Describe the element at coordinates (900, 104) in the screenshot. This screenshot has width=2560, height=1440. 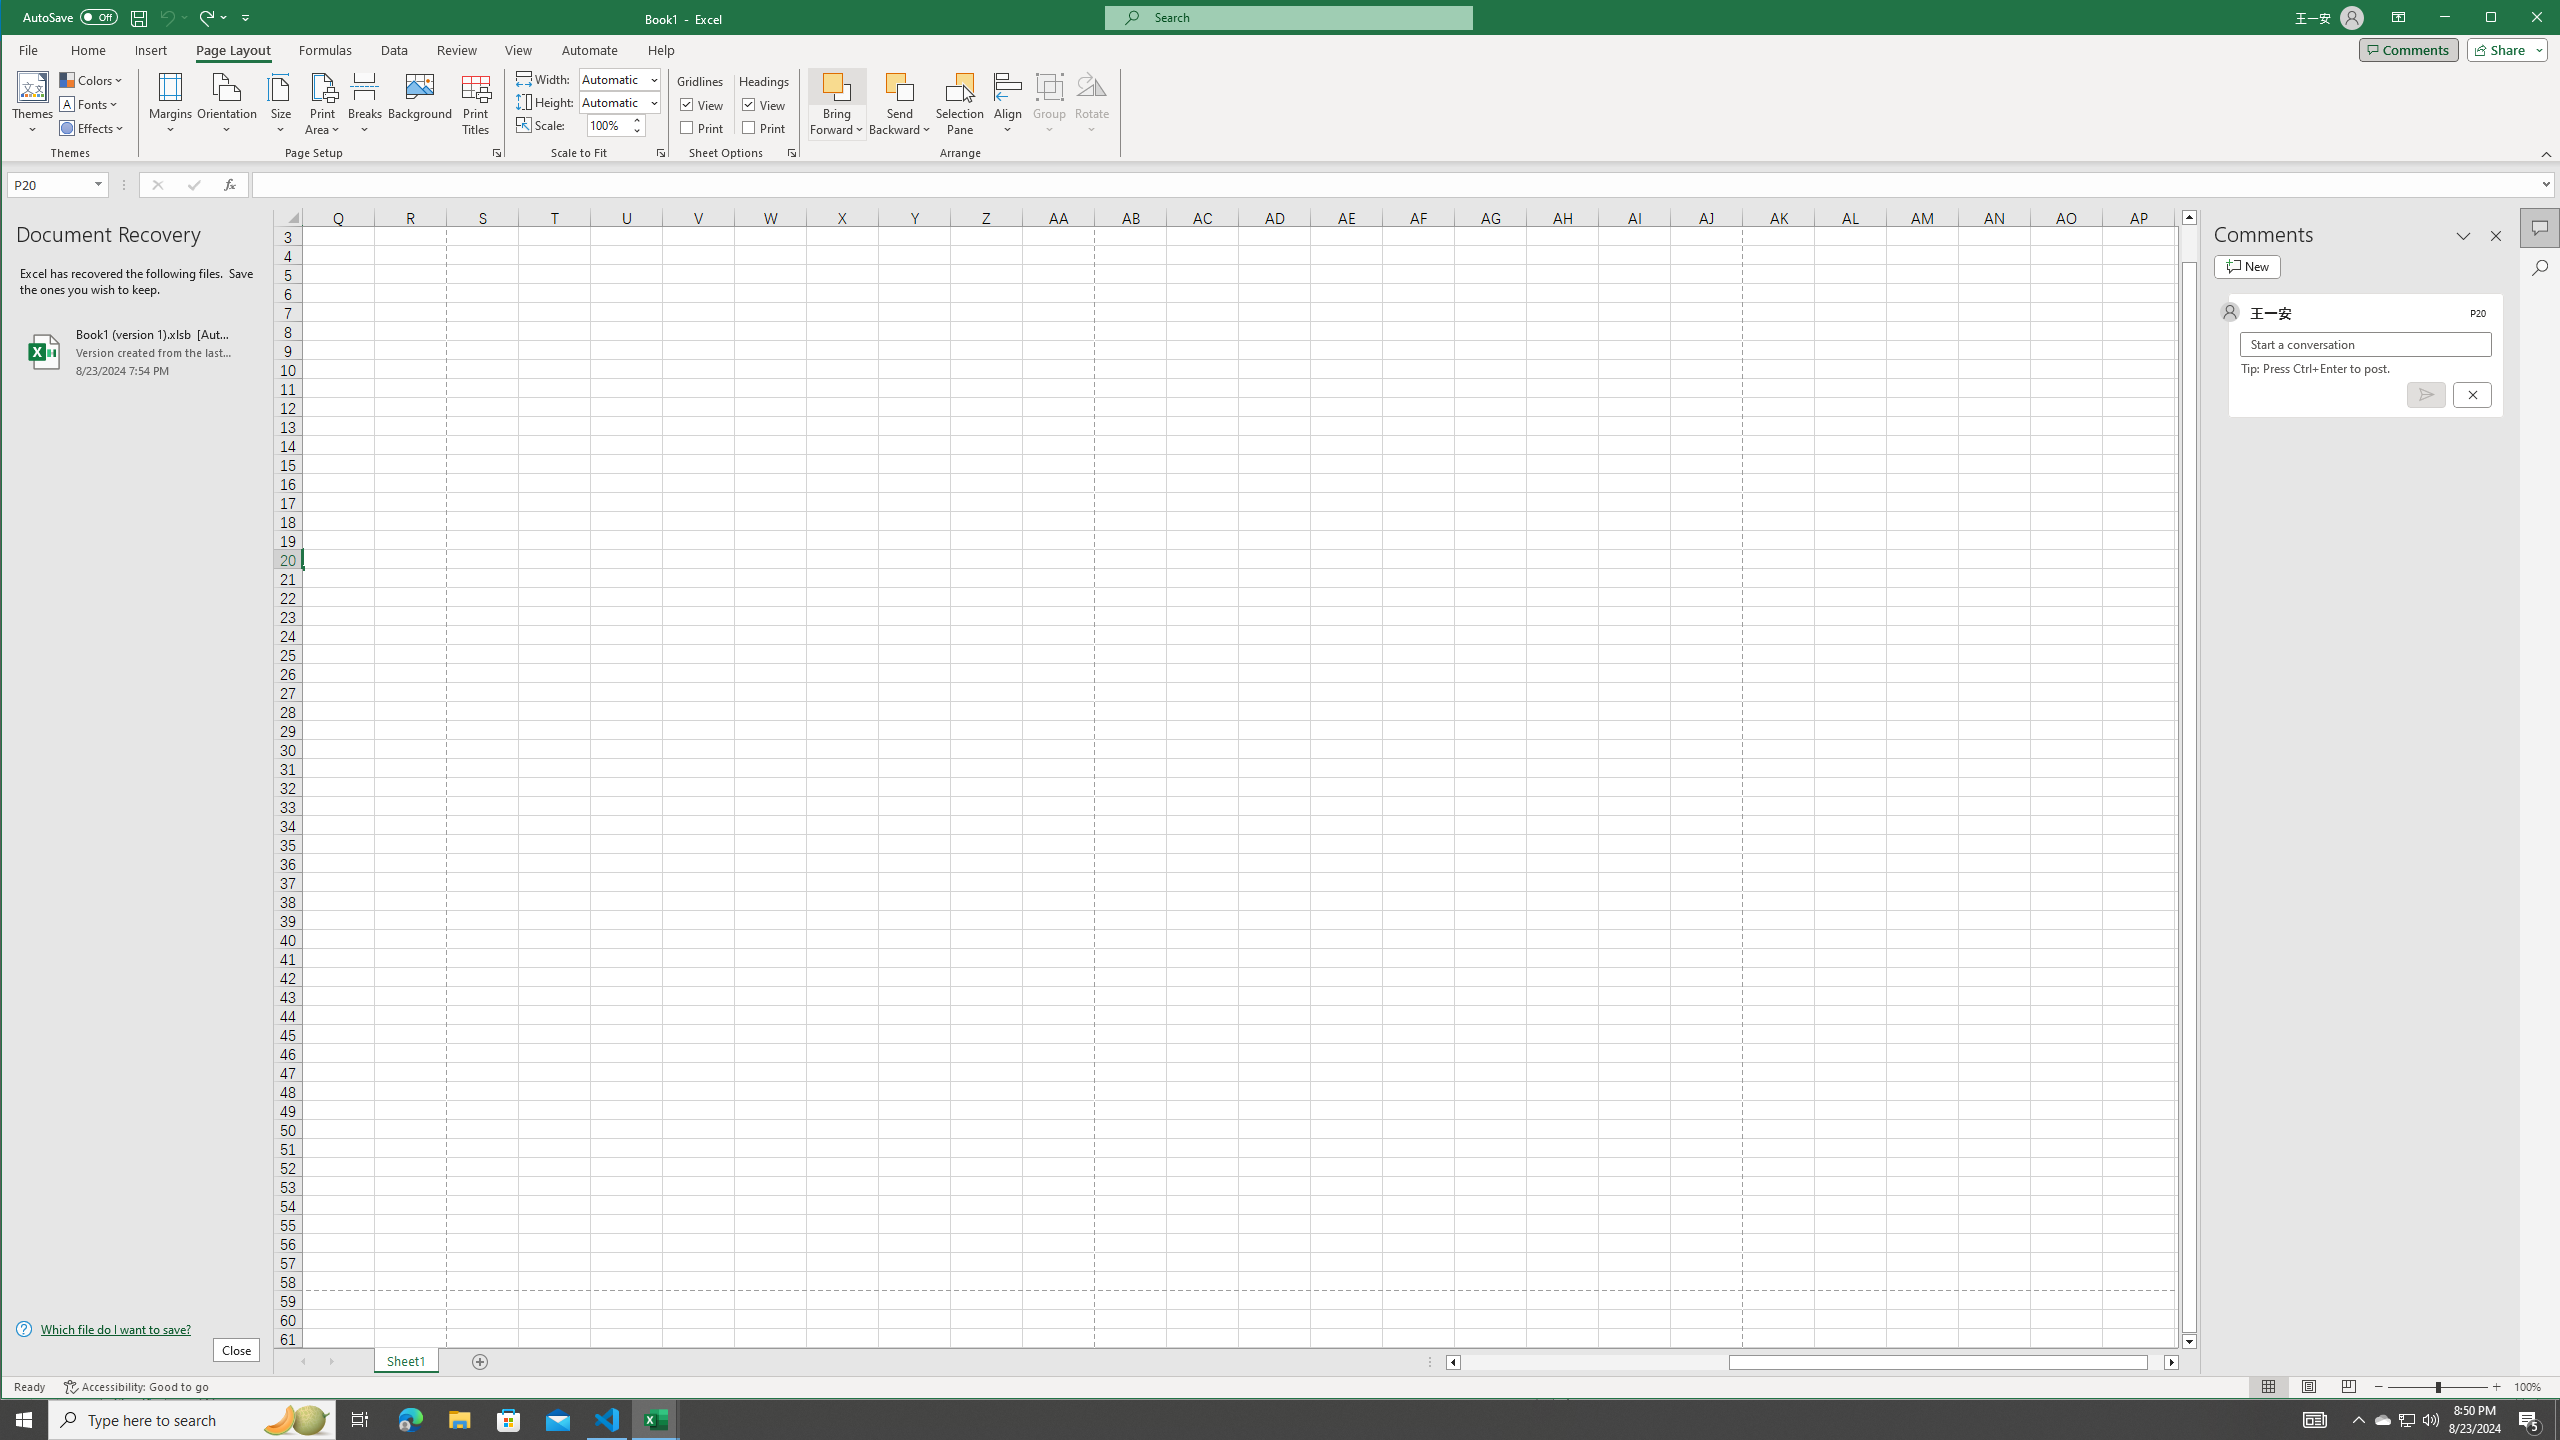
I see `Send Backward` at that location.